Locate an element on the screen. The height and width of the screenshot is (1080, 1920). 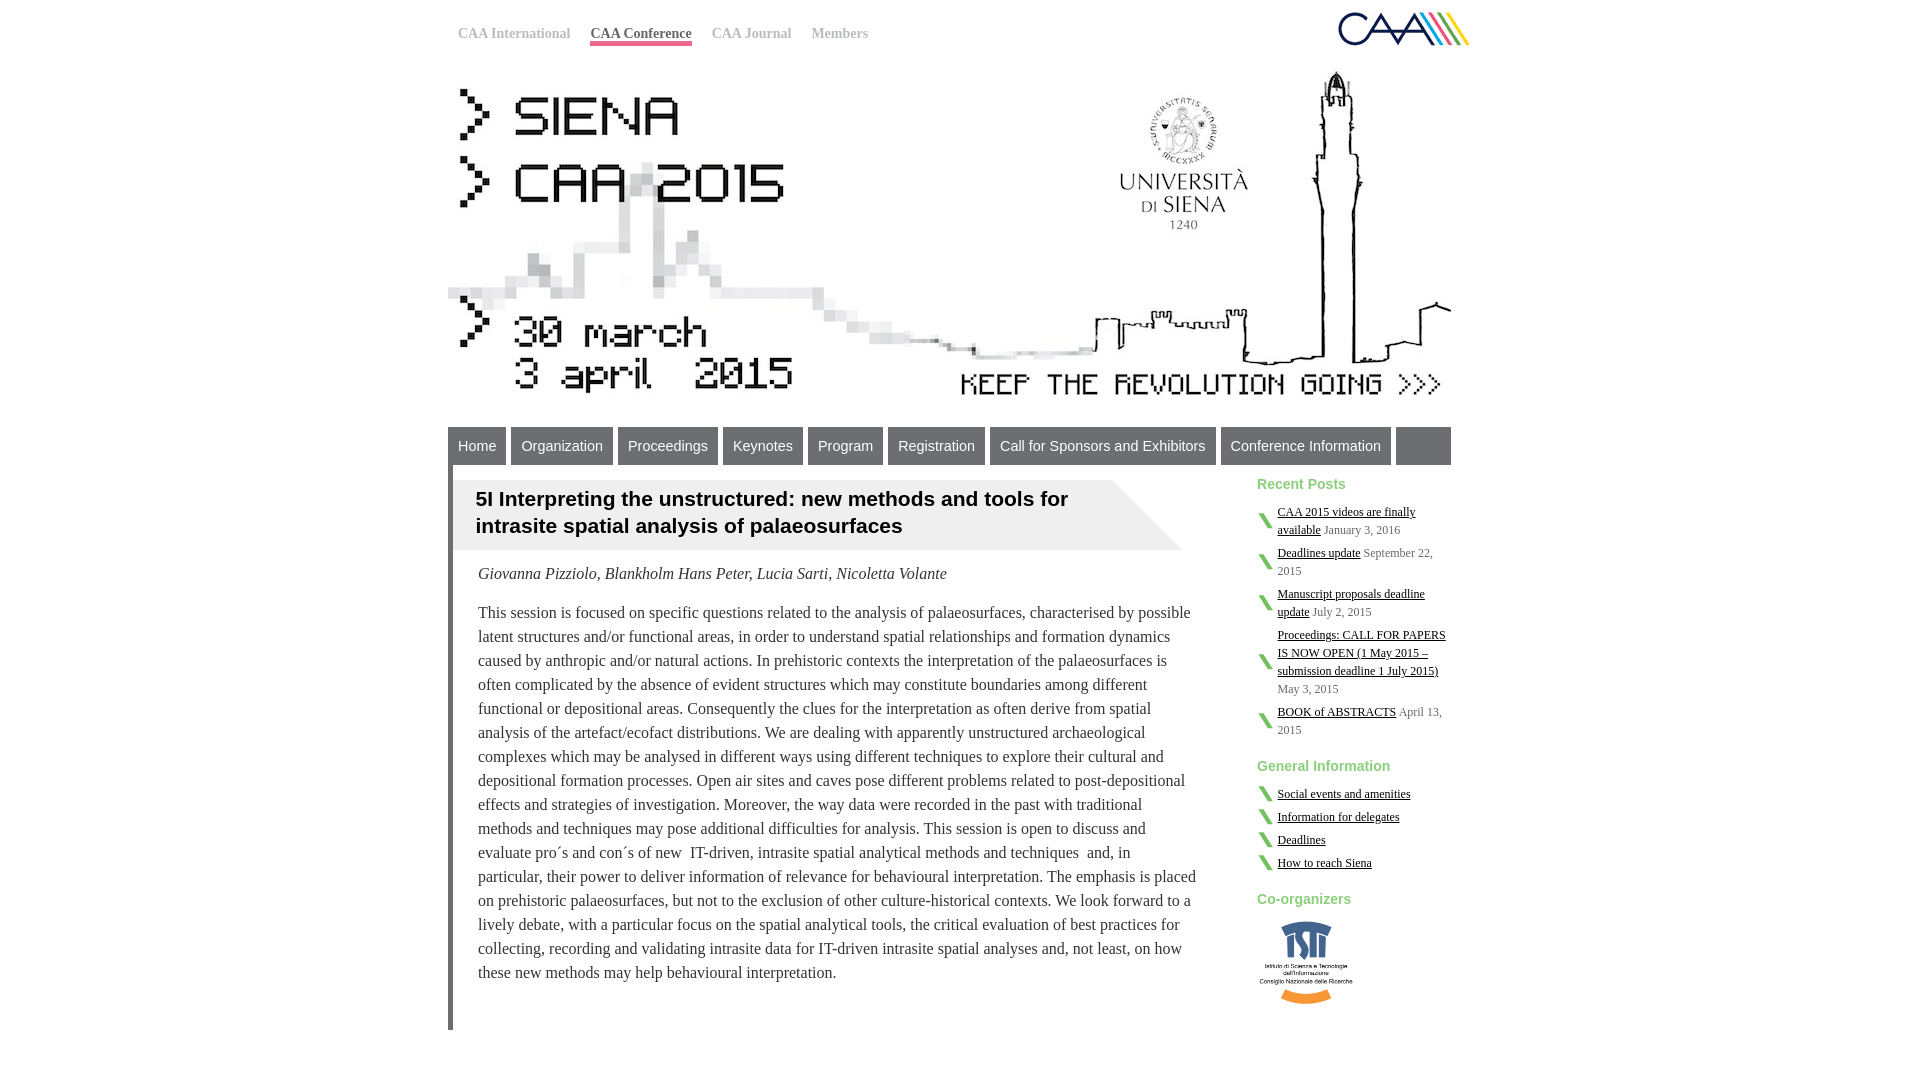
Keynotes is located at coordinates (762, 446).